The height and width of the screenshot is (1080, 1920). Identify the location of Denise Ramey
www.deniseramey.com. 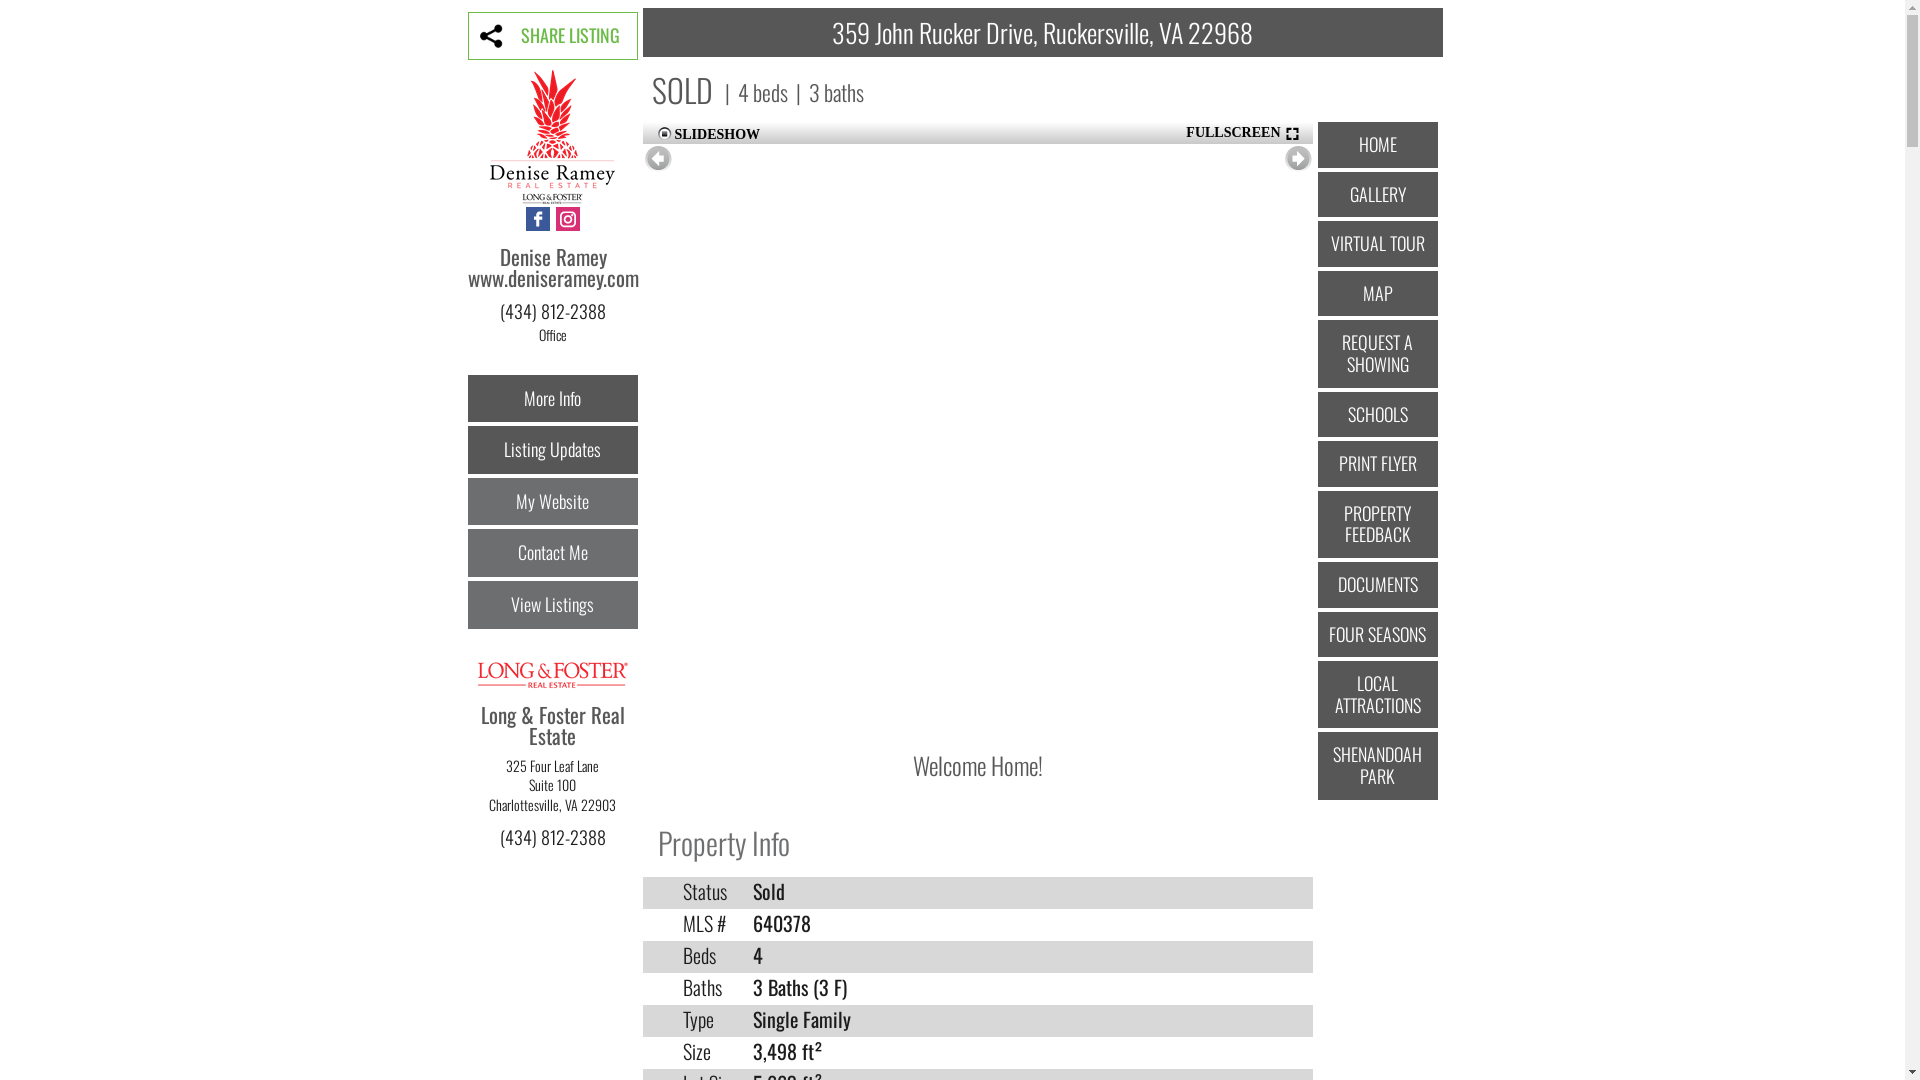
(554, 278).